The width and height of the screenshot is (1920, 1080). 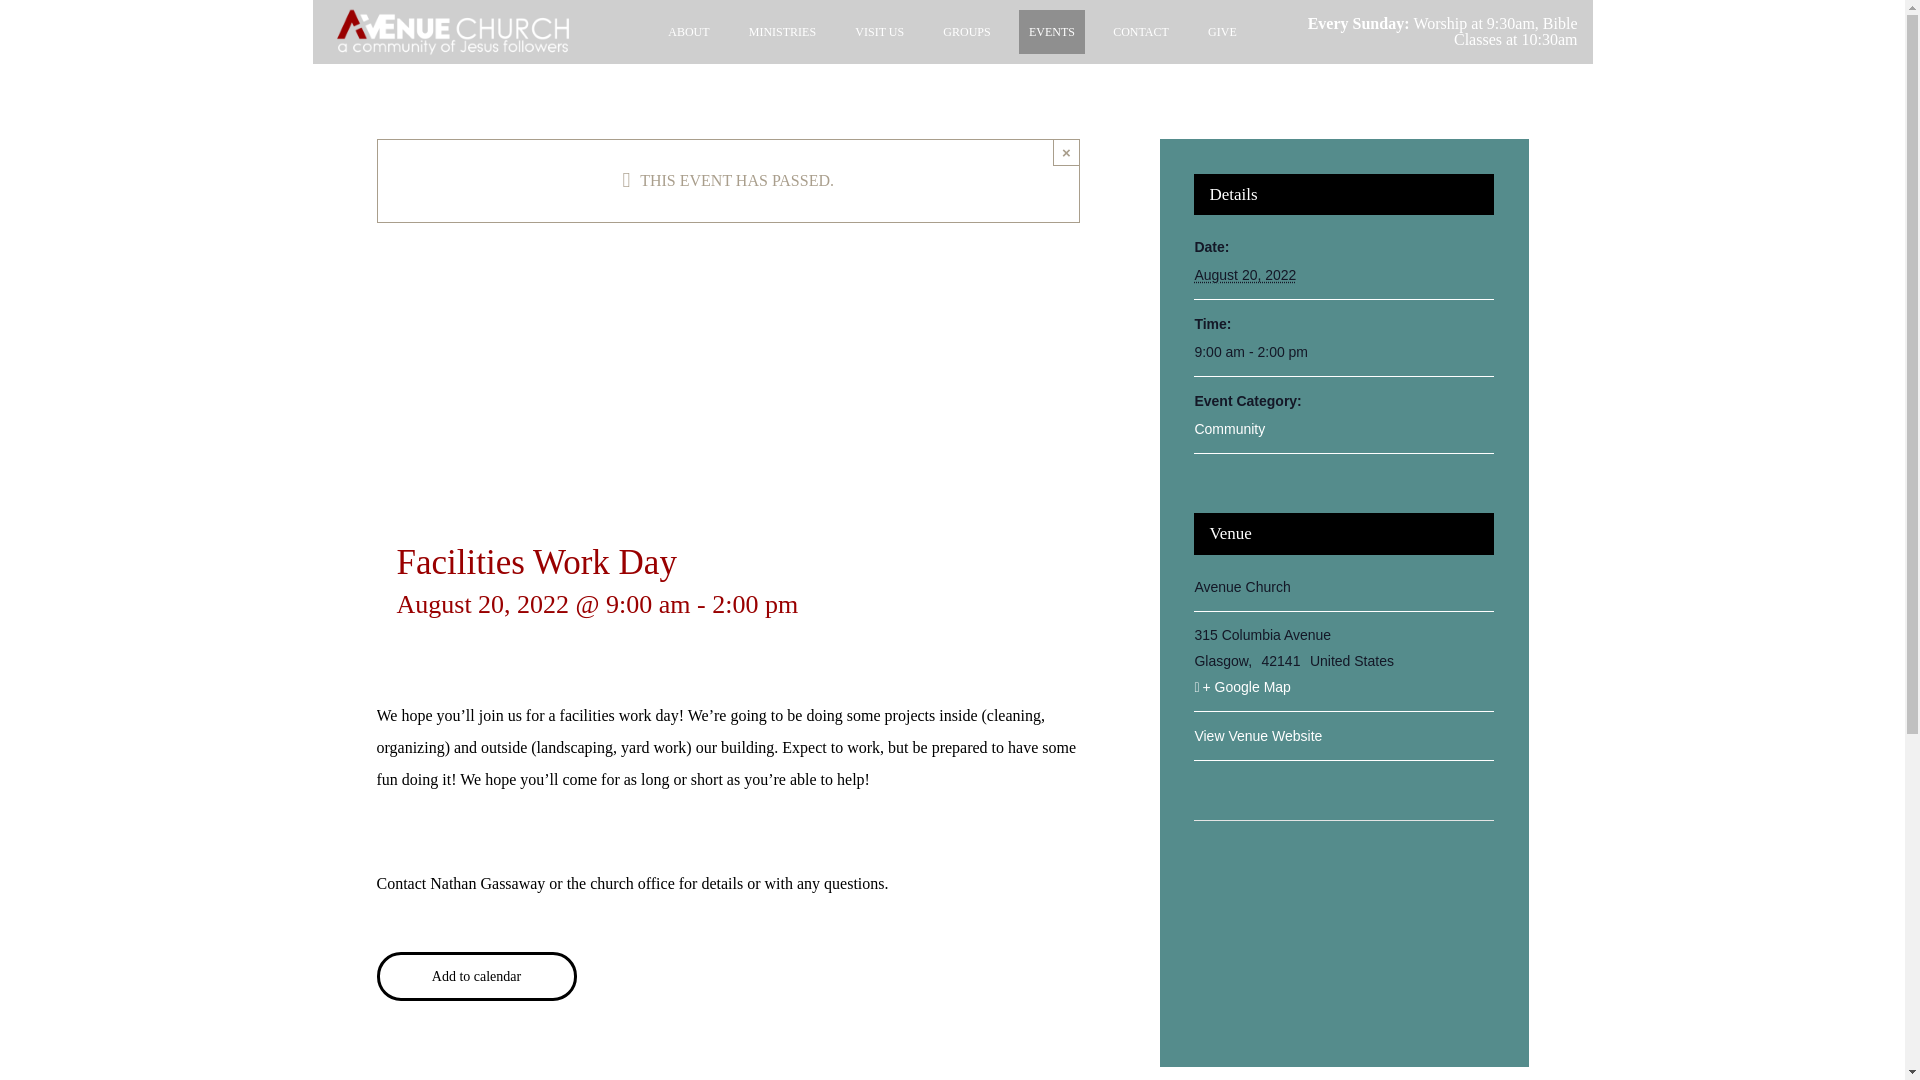 I want to click on VISIT US, so click(x=880, y=32).